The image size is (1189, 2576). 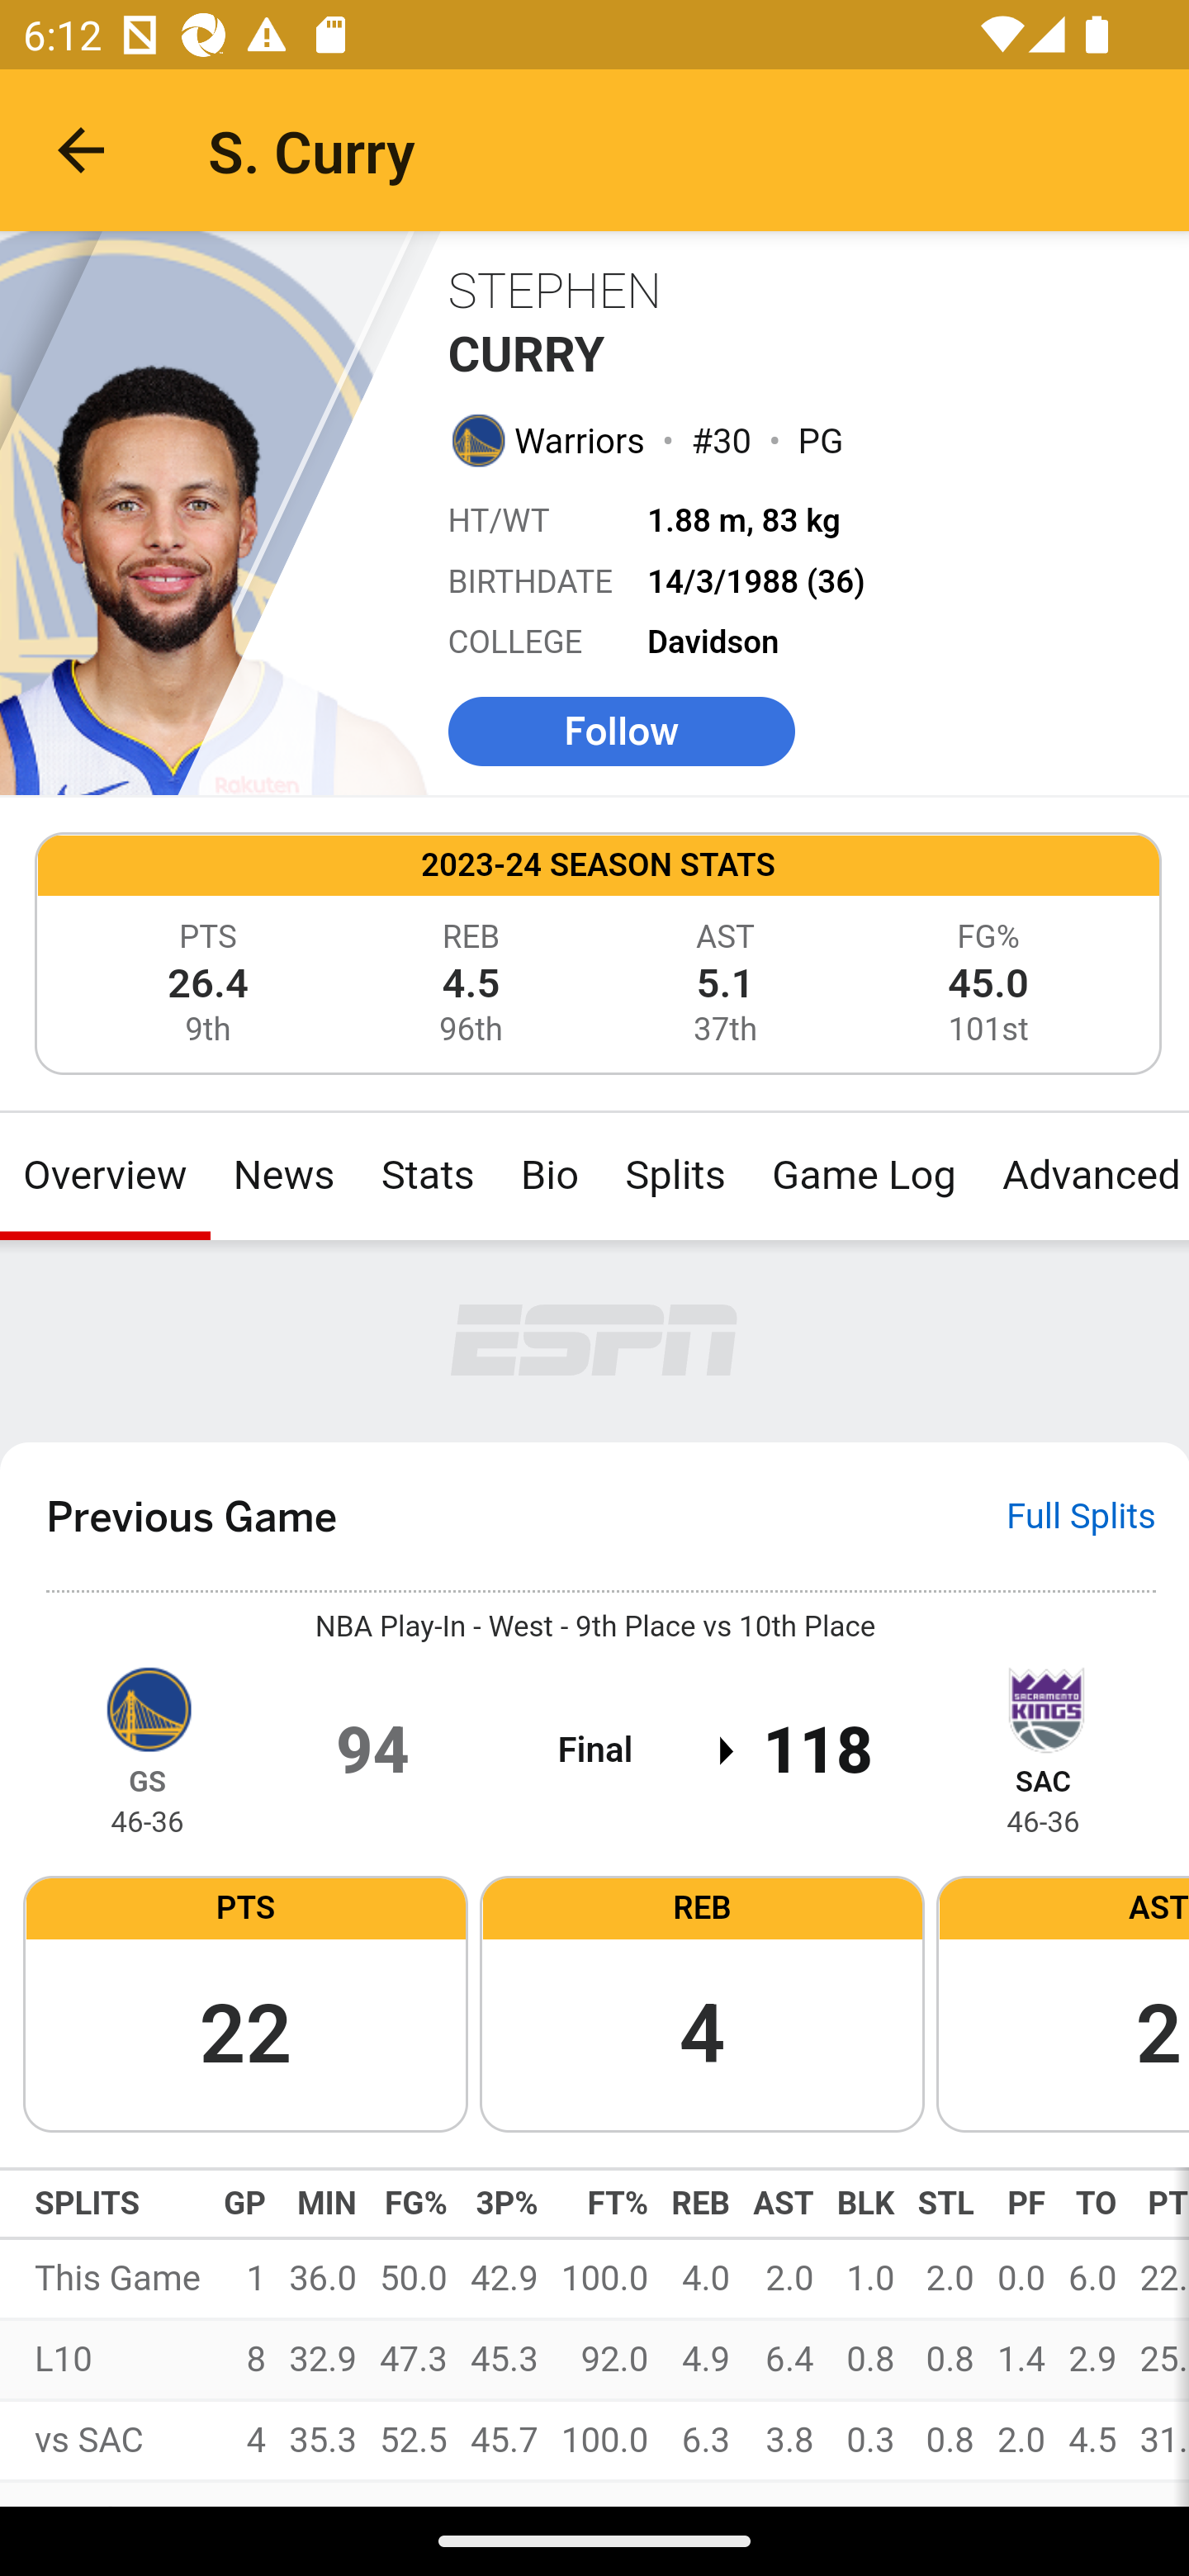 What do you see at coordinates (621, 730) in the screenshot?
I see `Follow` at bounding box center [621, 730].